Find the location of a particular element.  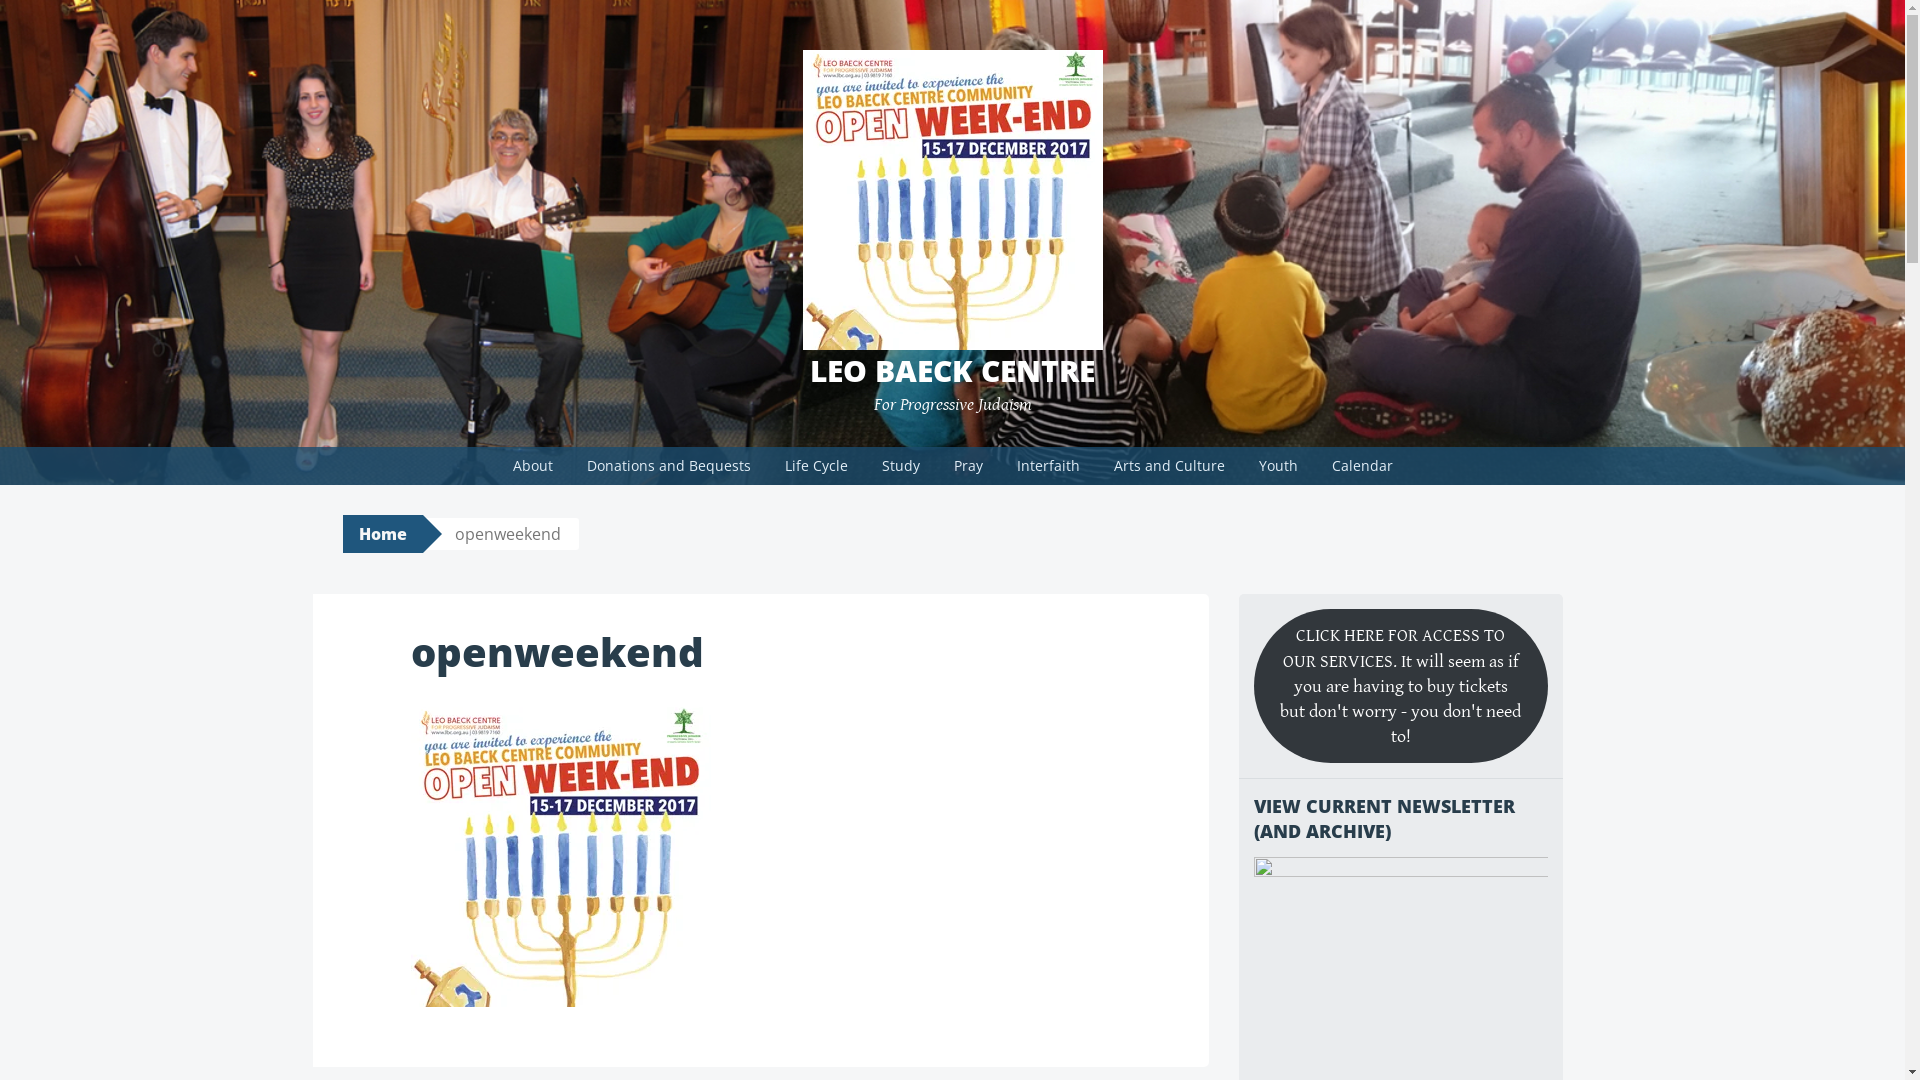

Arts and Culture is located at coordinates (1168, 466).